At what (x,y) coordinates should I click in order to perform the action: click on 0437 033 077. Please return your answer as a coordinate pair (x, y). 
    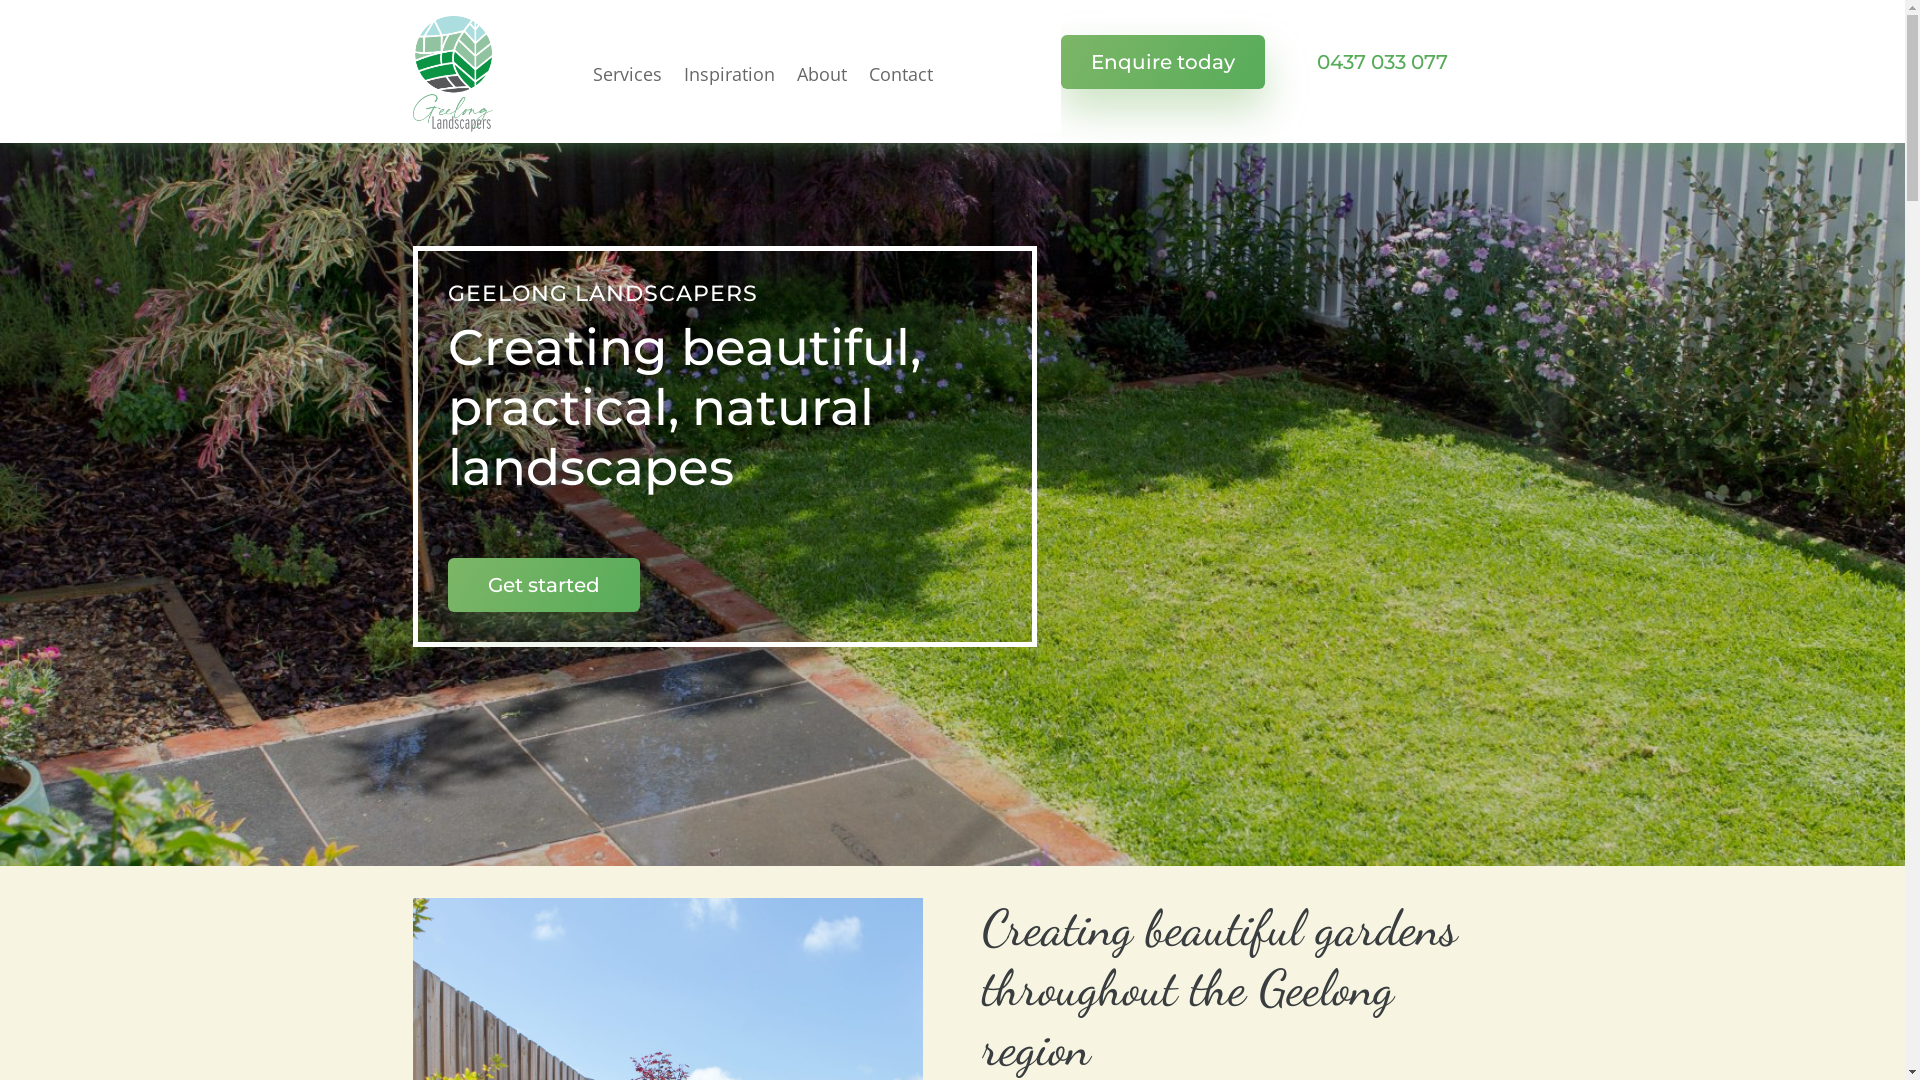
    Looking at the image, I should click on (1382, 62).